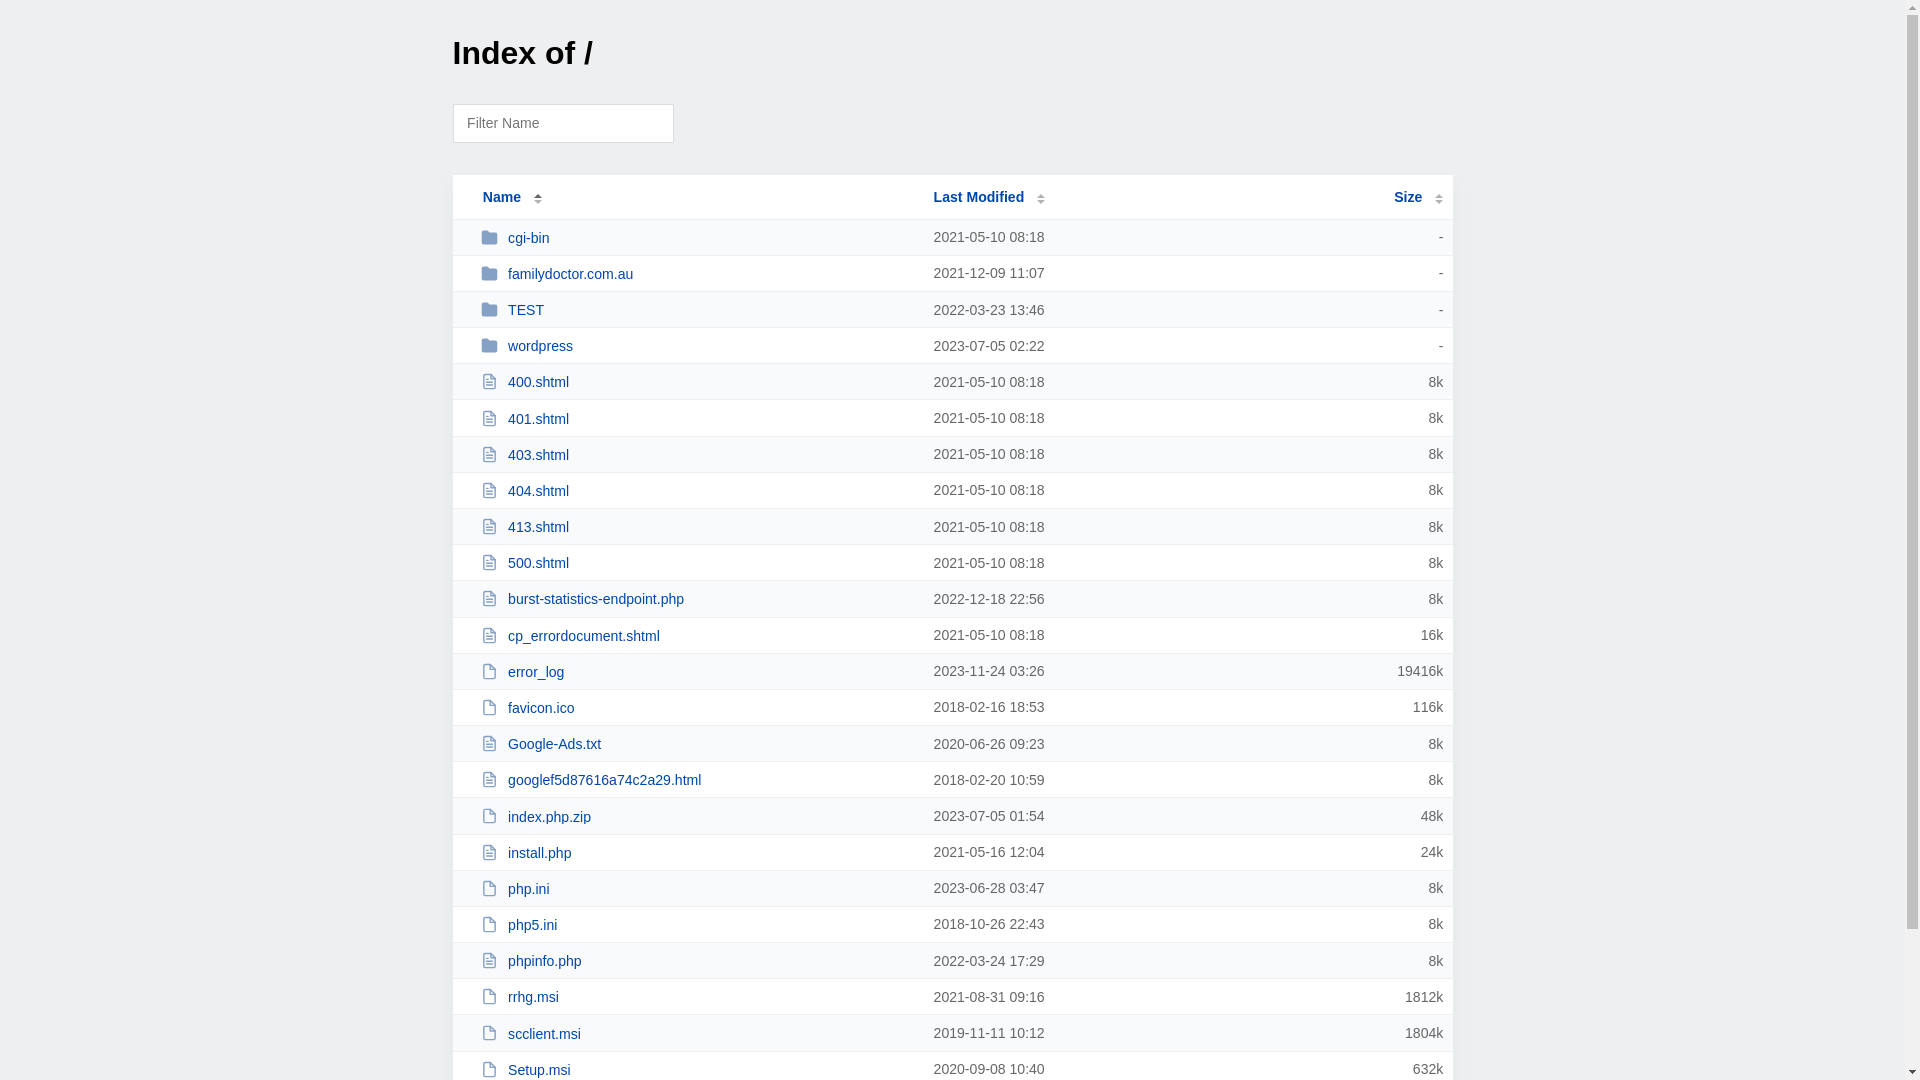 The image size is (1920, 1080). What do you see at coordinates (698, 310) in the screenshot?
I see `TEST` at bounding box center [698, 310].